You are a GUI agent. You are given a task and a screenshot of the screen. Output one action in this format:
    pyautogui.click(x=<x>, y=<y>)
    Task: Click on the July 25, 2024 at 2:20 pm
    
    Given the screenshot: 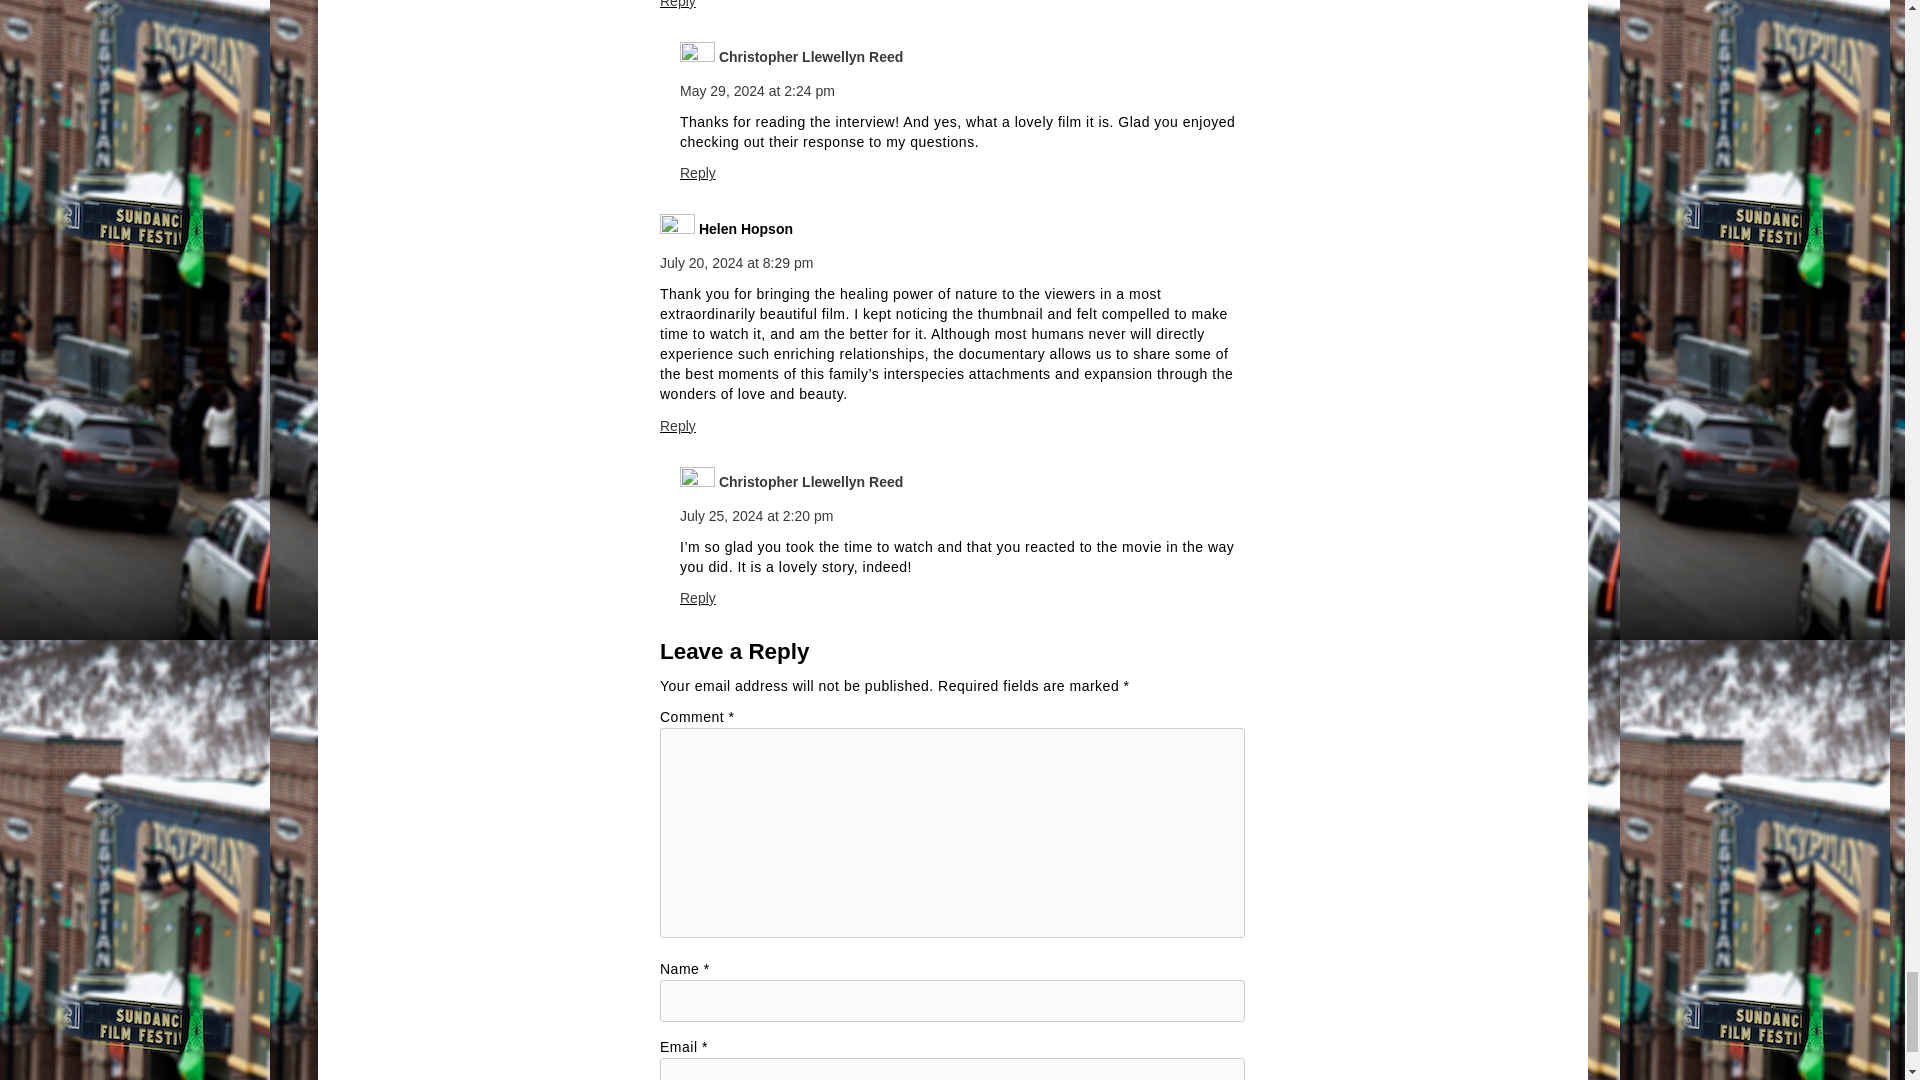 What is the action you would take?
    pyautogui.click(x=756, y=515)
    